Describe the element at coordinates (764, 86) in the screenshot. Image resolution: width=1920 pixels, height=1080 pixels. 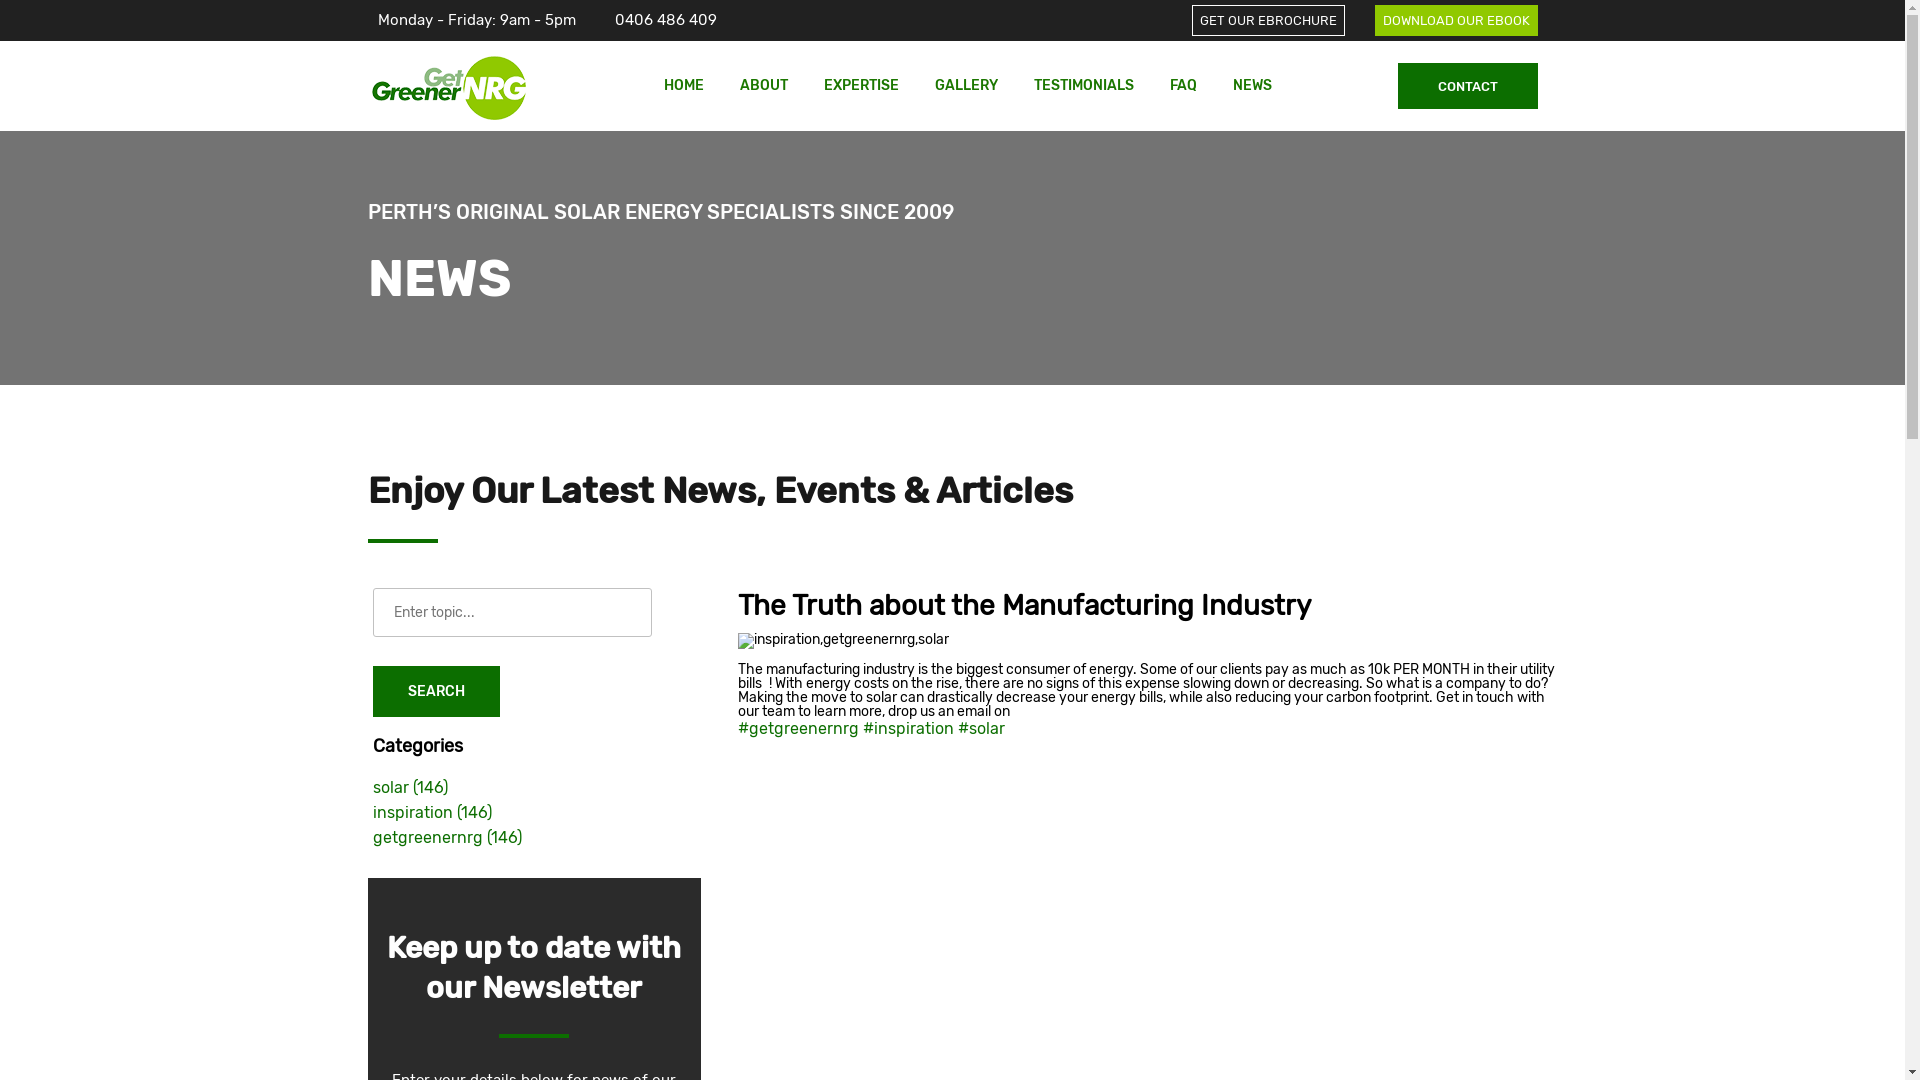
I see `ABOUT` at that location.